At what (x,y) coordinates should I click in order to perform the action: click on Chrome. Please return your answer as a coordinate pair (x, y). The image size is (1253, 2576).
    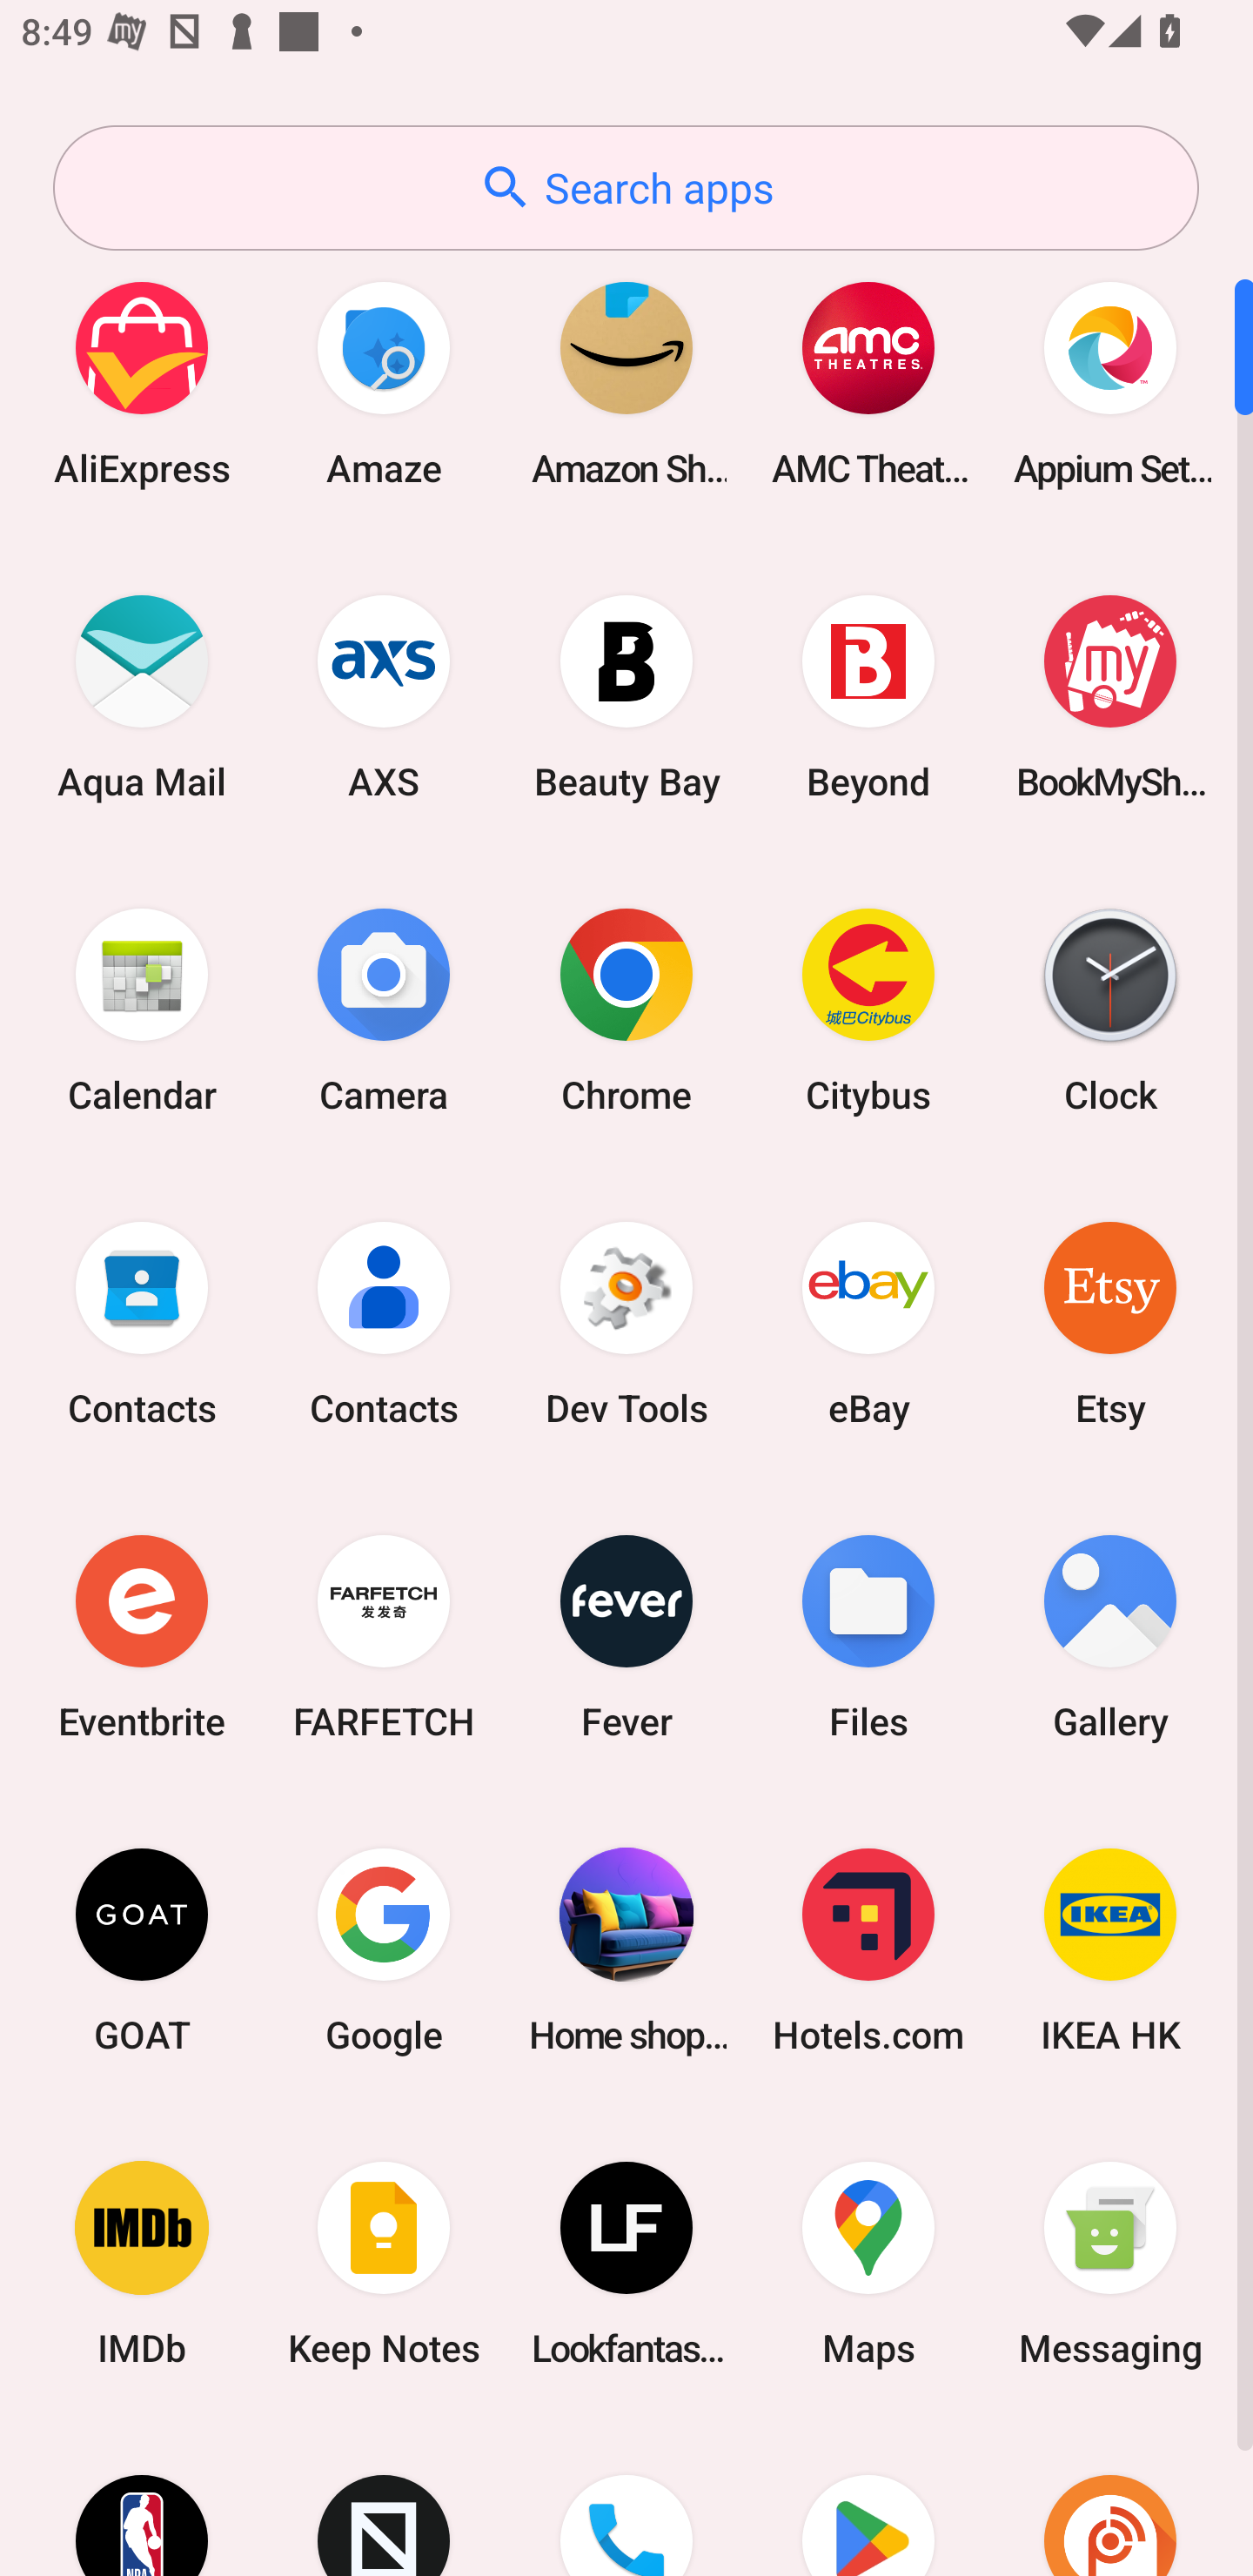
    Looking at the image, I should click on (626, 1010).